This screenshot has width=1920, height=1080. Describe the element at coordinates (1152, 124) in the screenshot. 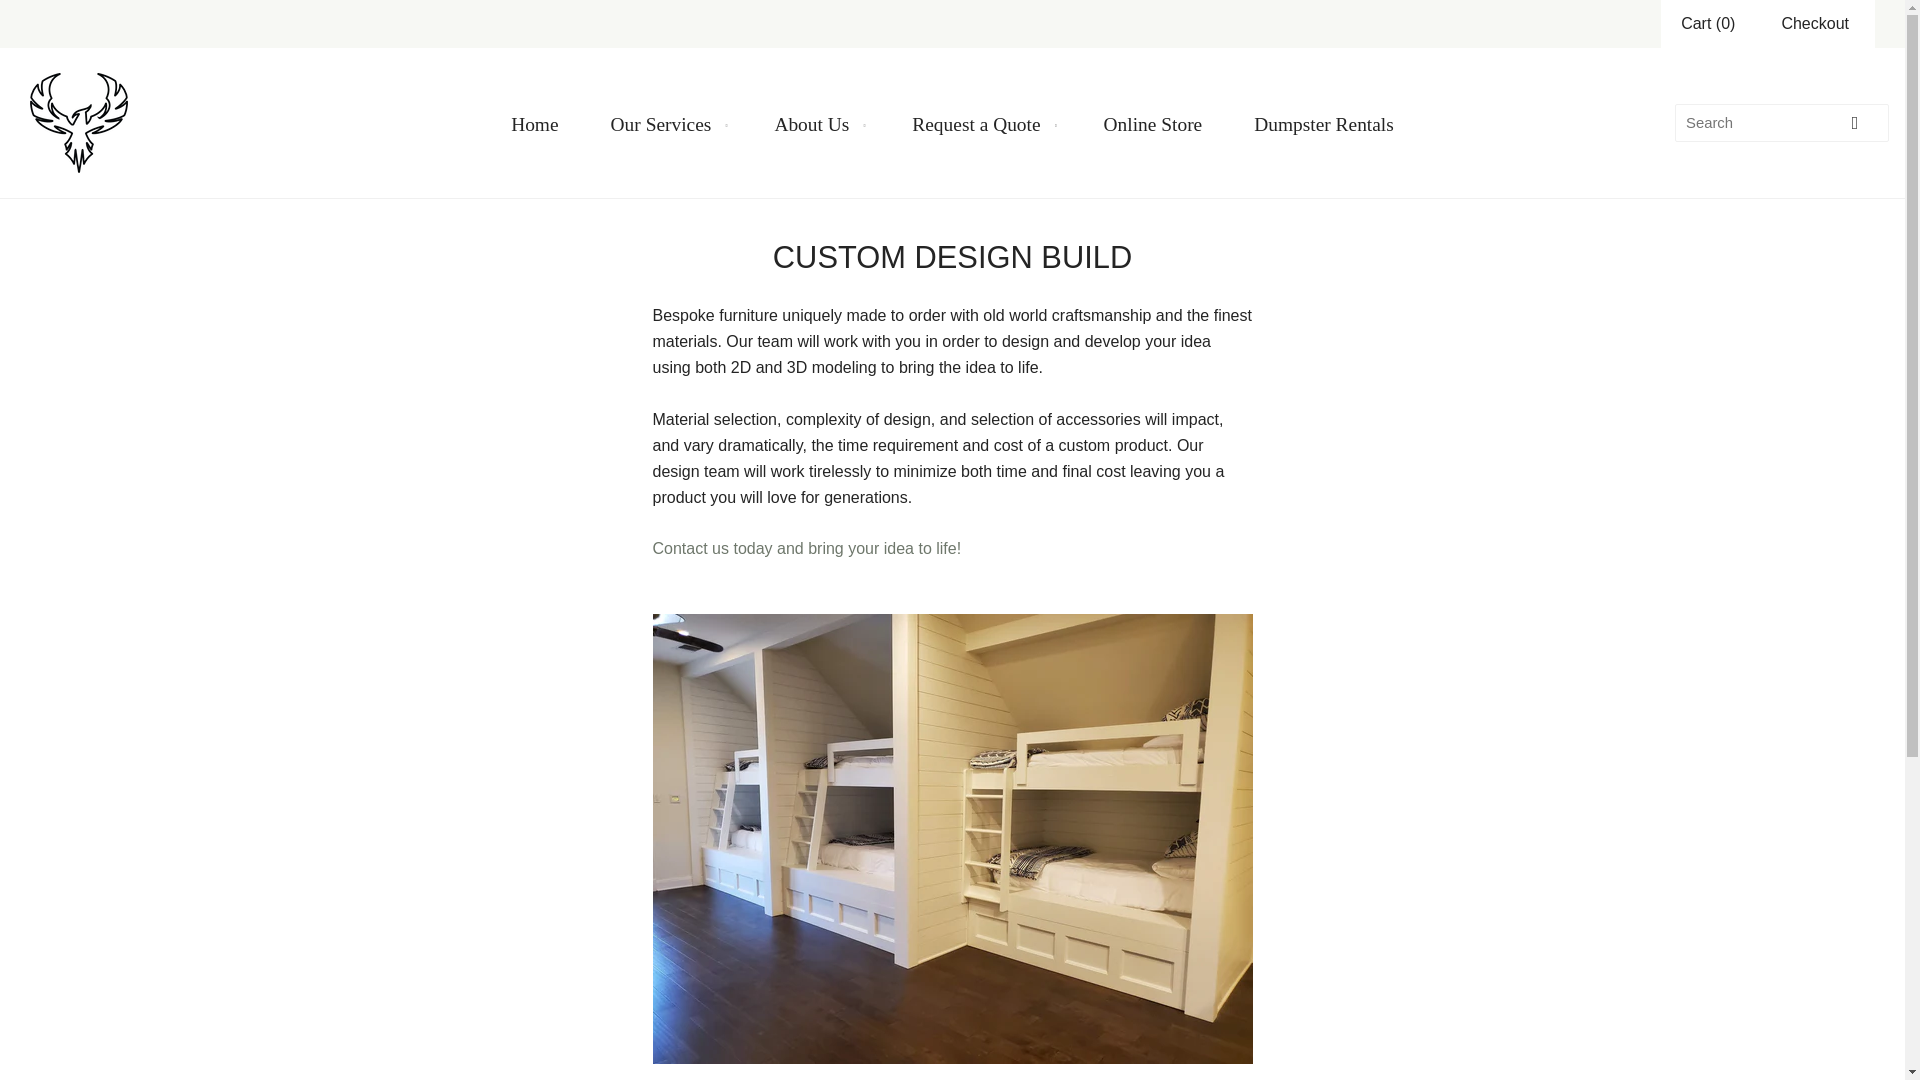

I see `Online Store` at that location.